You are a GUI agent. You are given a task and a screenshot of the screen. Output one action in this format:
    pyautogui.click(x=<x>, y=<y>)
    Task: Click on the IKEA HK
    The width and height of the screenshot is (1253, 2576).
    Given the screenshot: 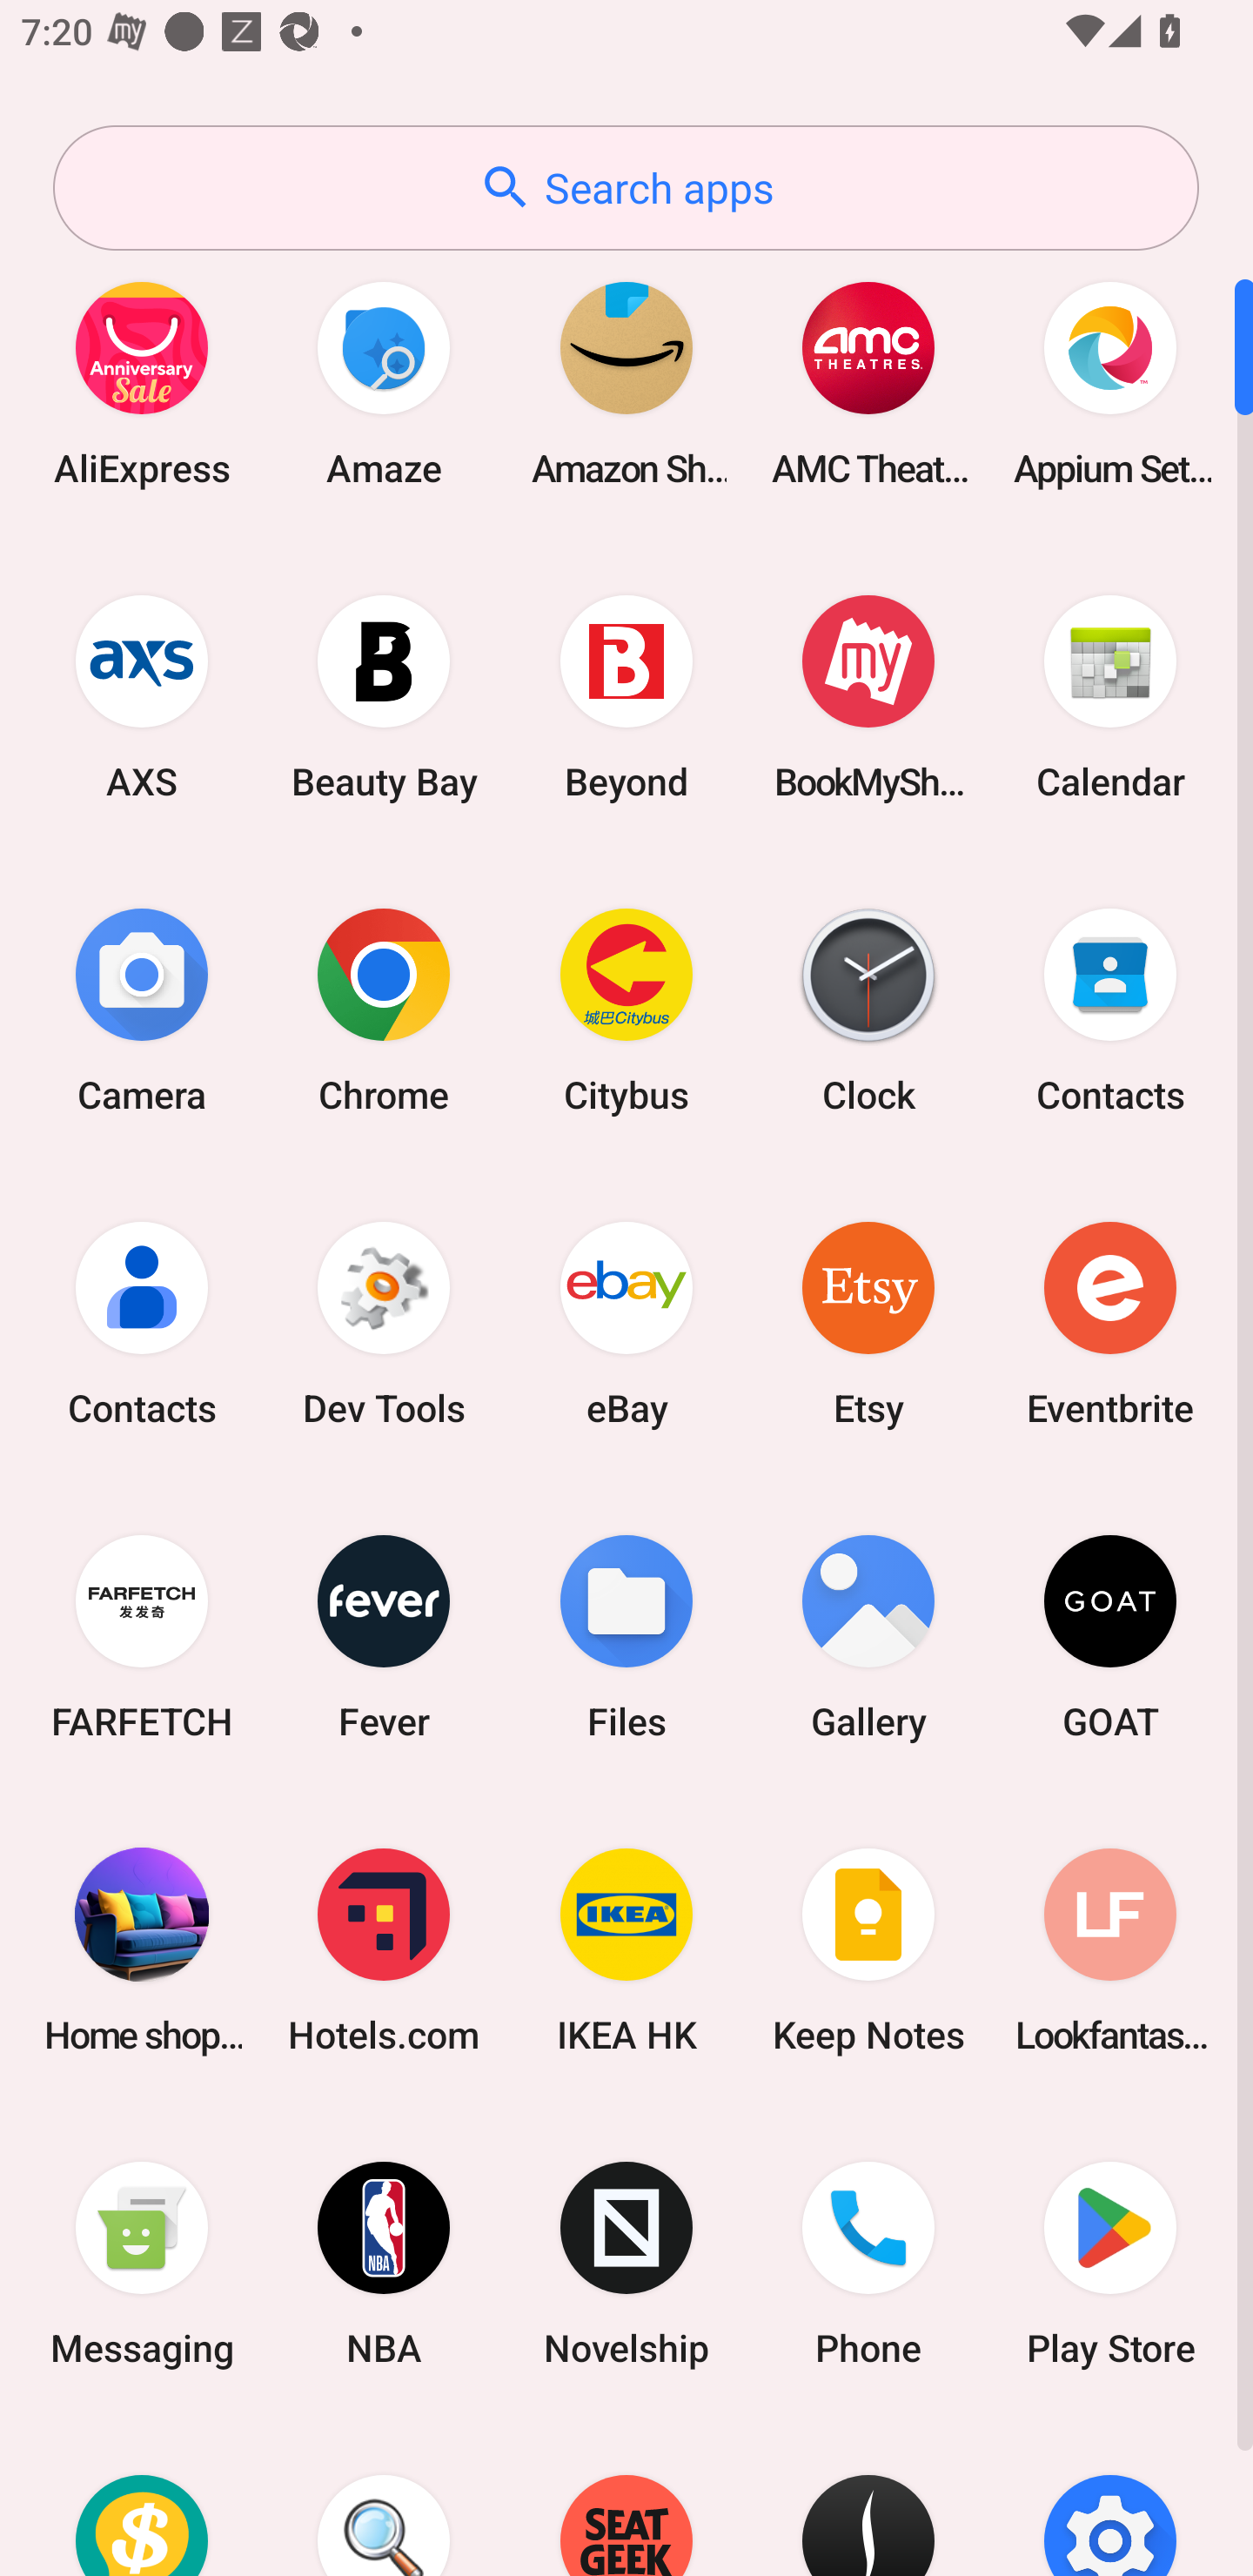 What is the action you would take?
    pyautogui.click(x=626, y=1949)
    